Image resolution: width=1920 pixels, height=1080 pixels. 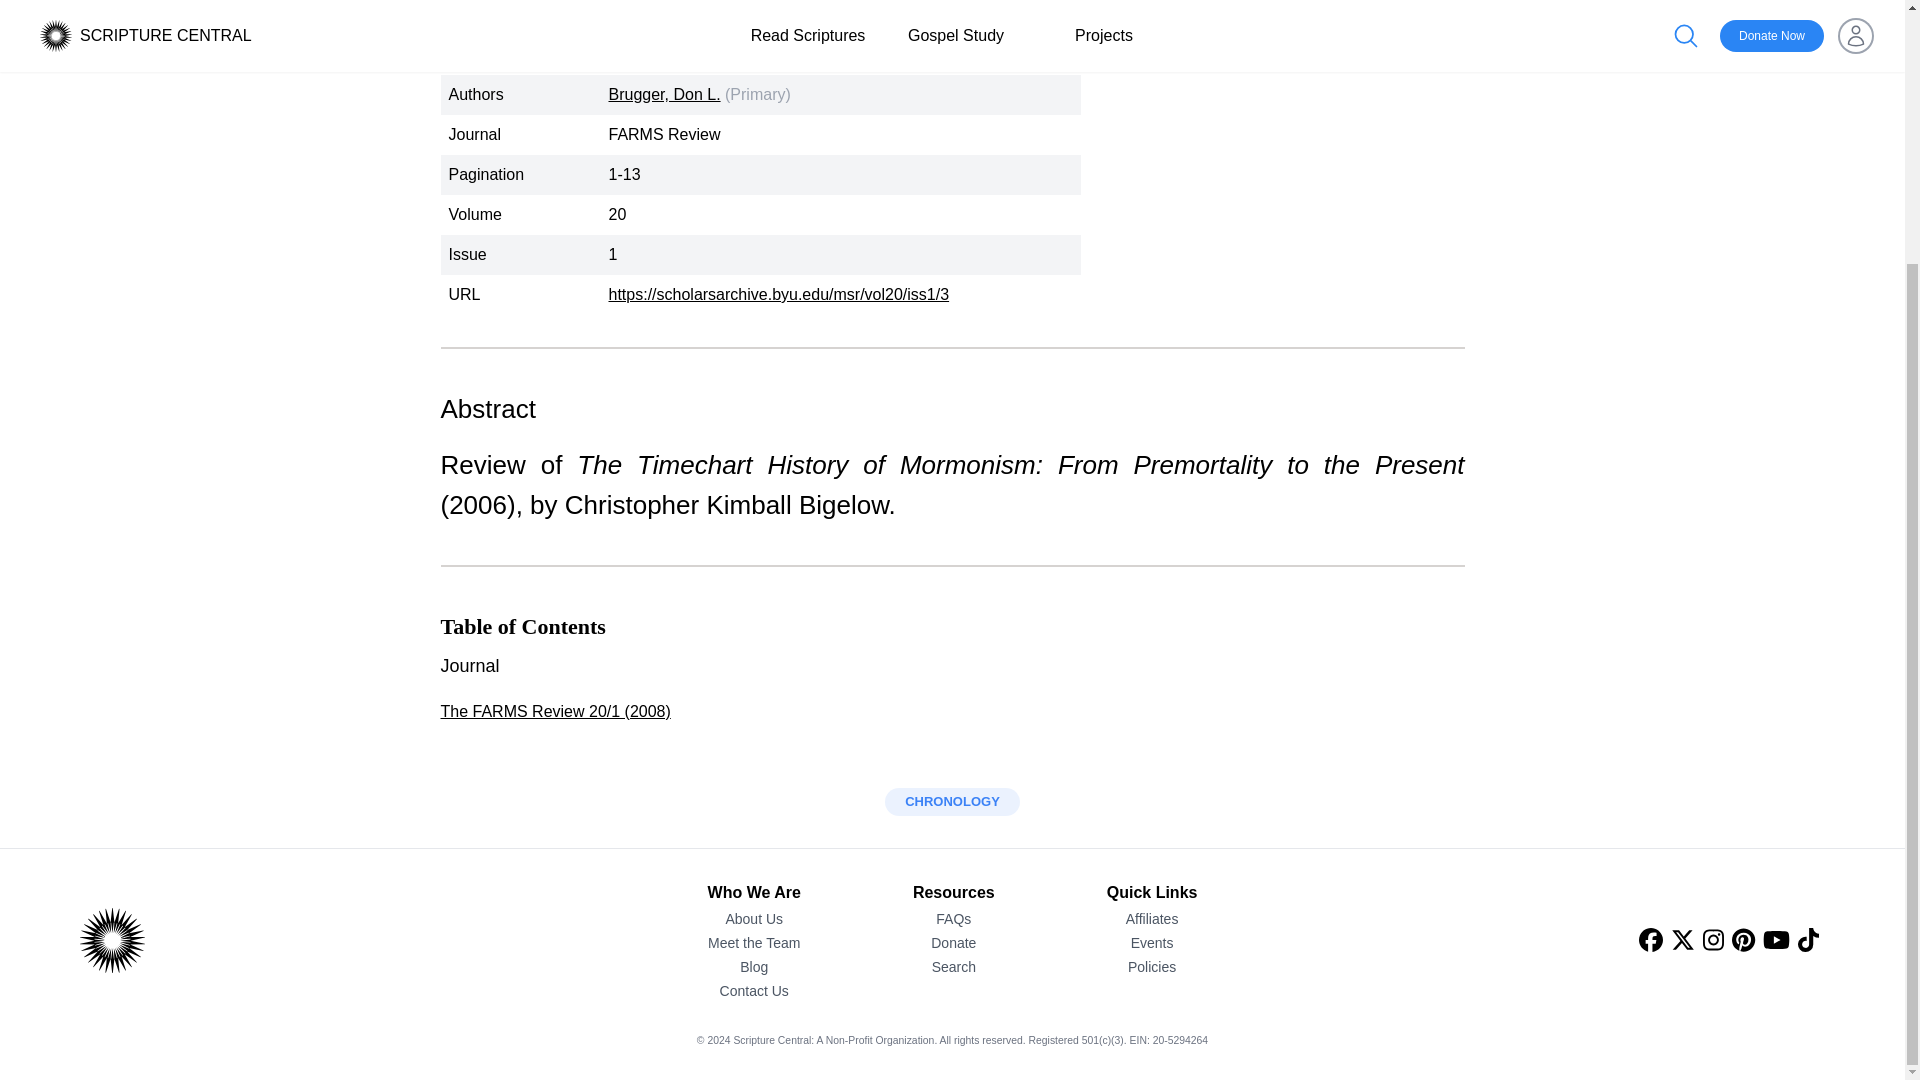 What do you see at coordinates (754, 918) in the screenshot?
I see `About Us` at bounding box center [754, 918].